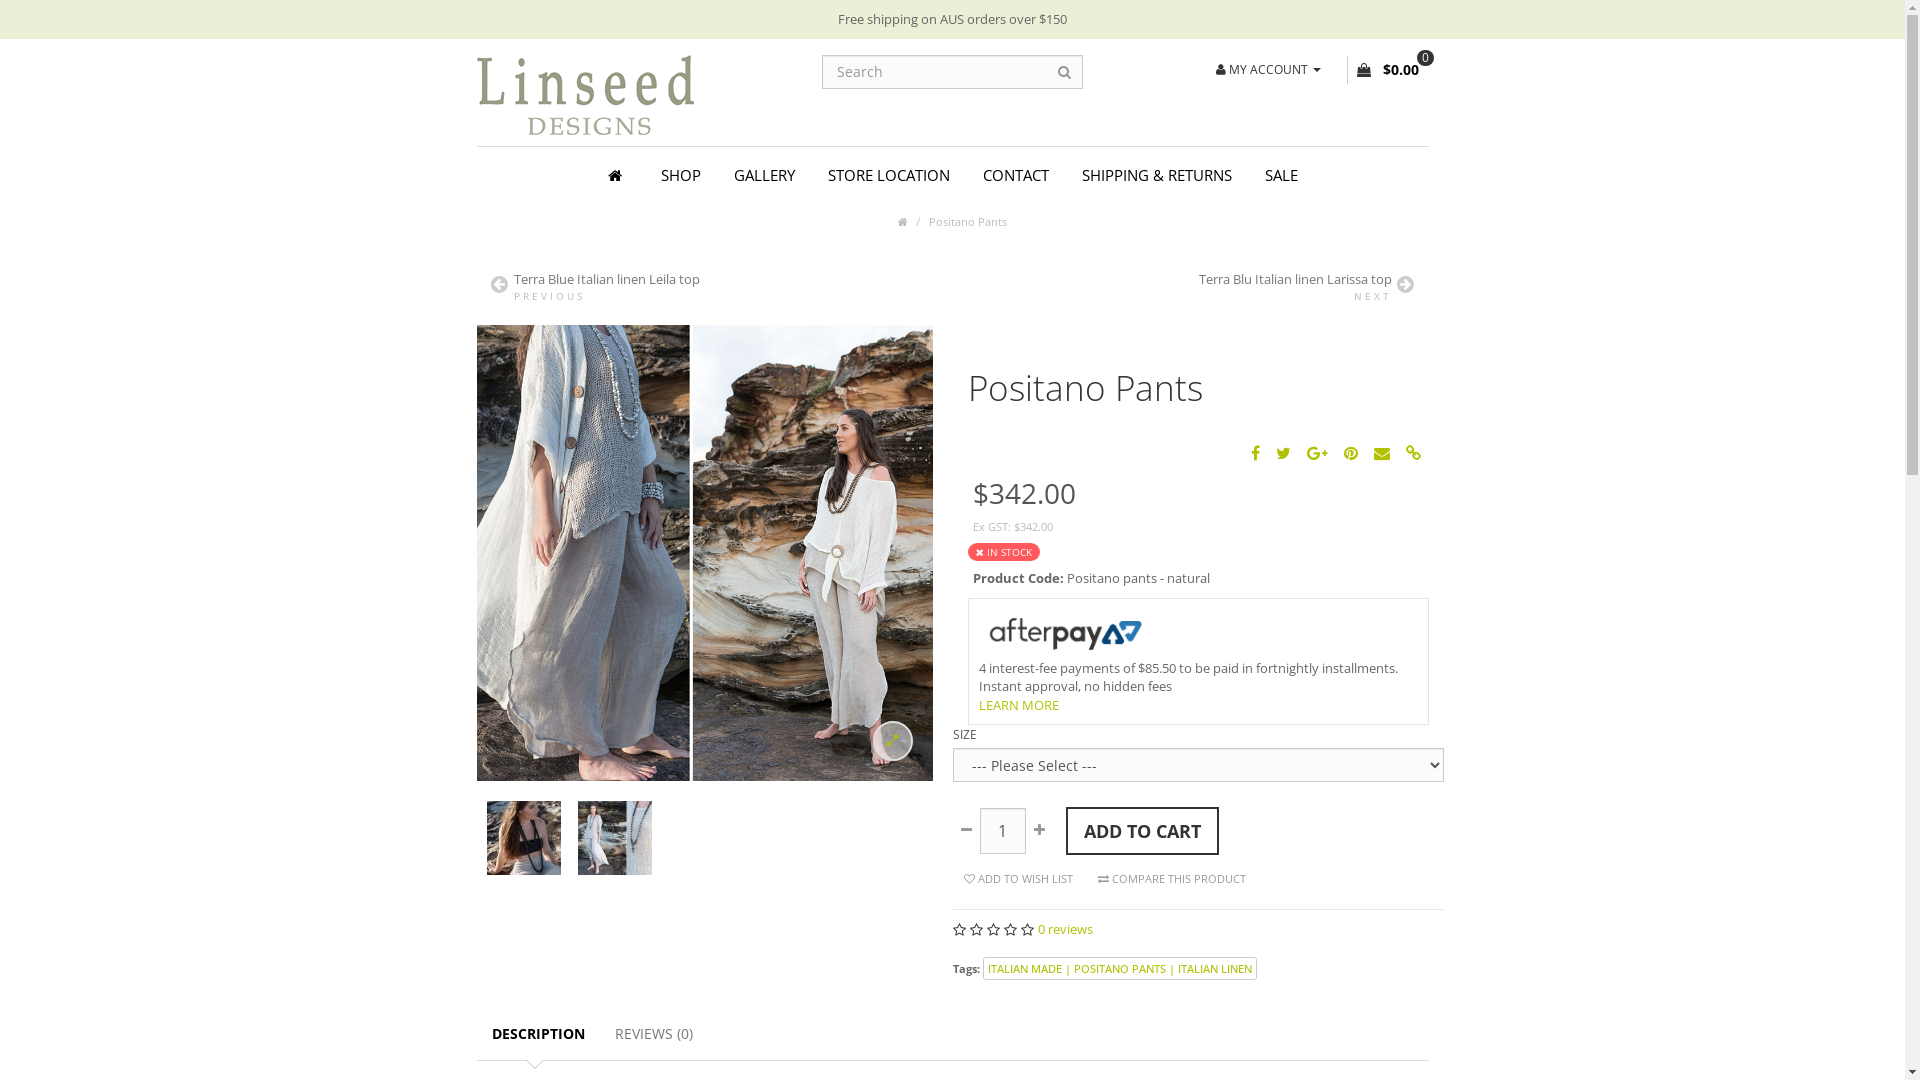 This screenshot has height=1080, width=1920. What do you see at coordinates (1018, 879) in the screenshot?
I see `ADD TO WISH LIST` at bounding box center [1018, 879].